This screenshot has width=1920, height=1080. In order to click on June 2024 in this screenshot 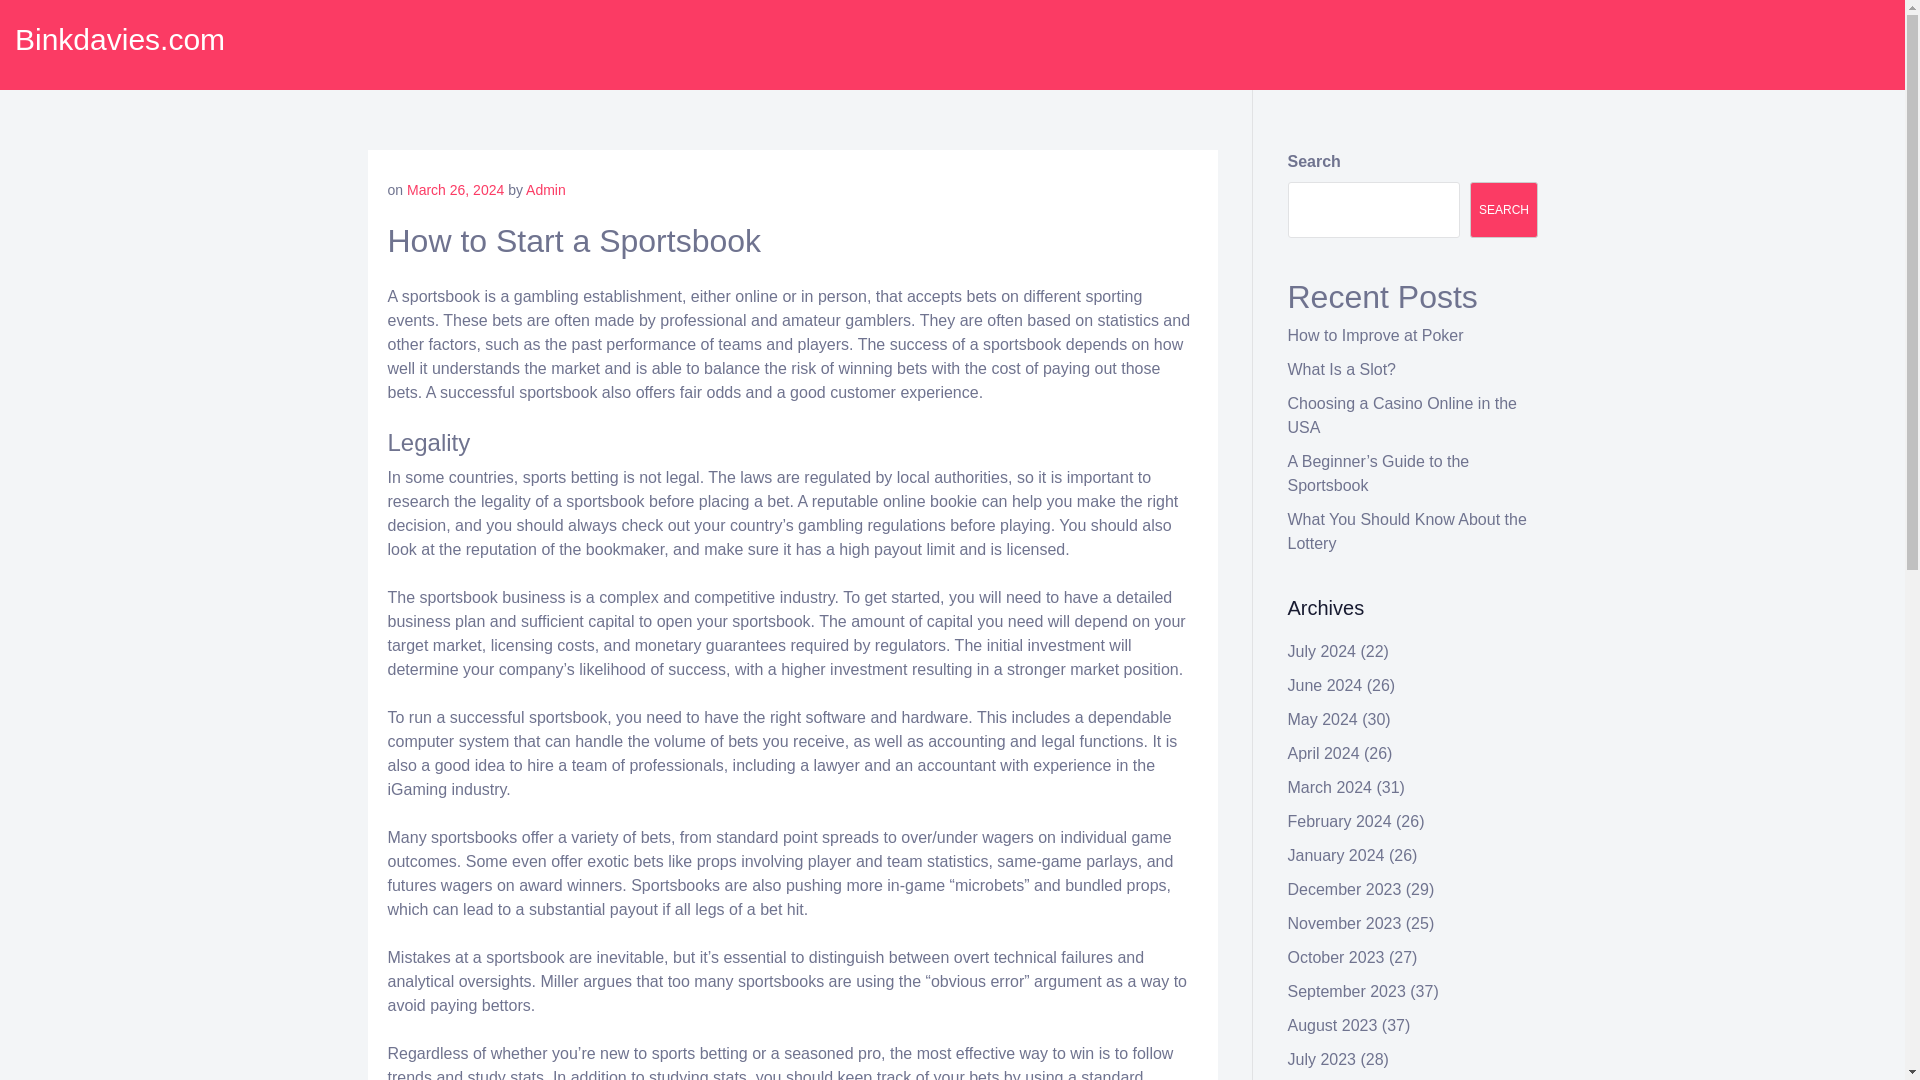, I will do `click(1326, 686)`.